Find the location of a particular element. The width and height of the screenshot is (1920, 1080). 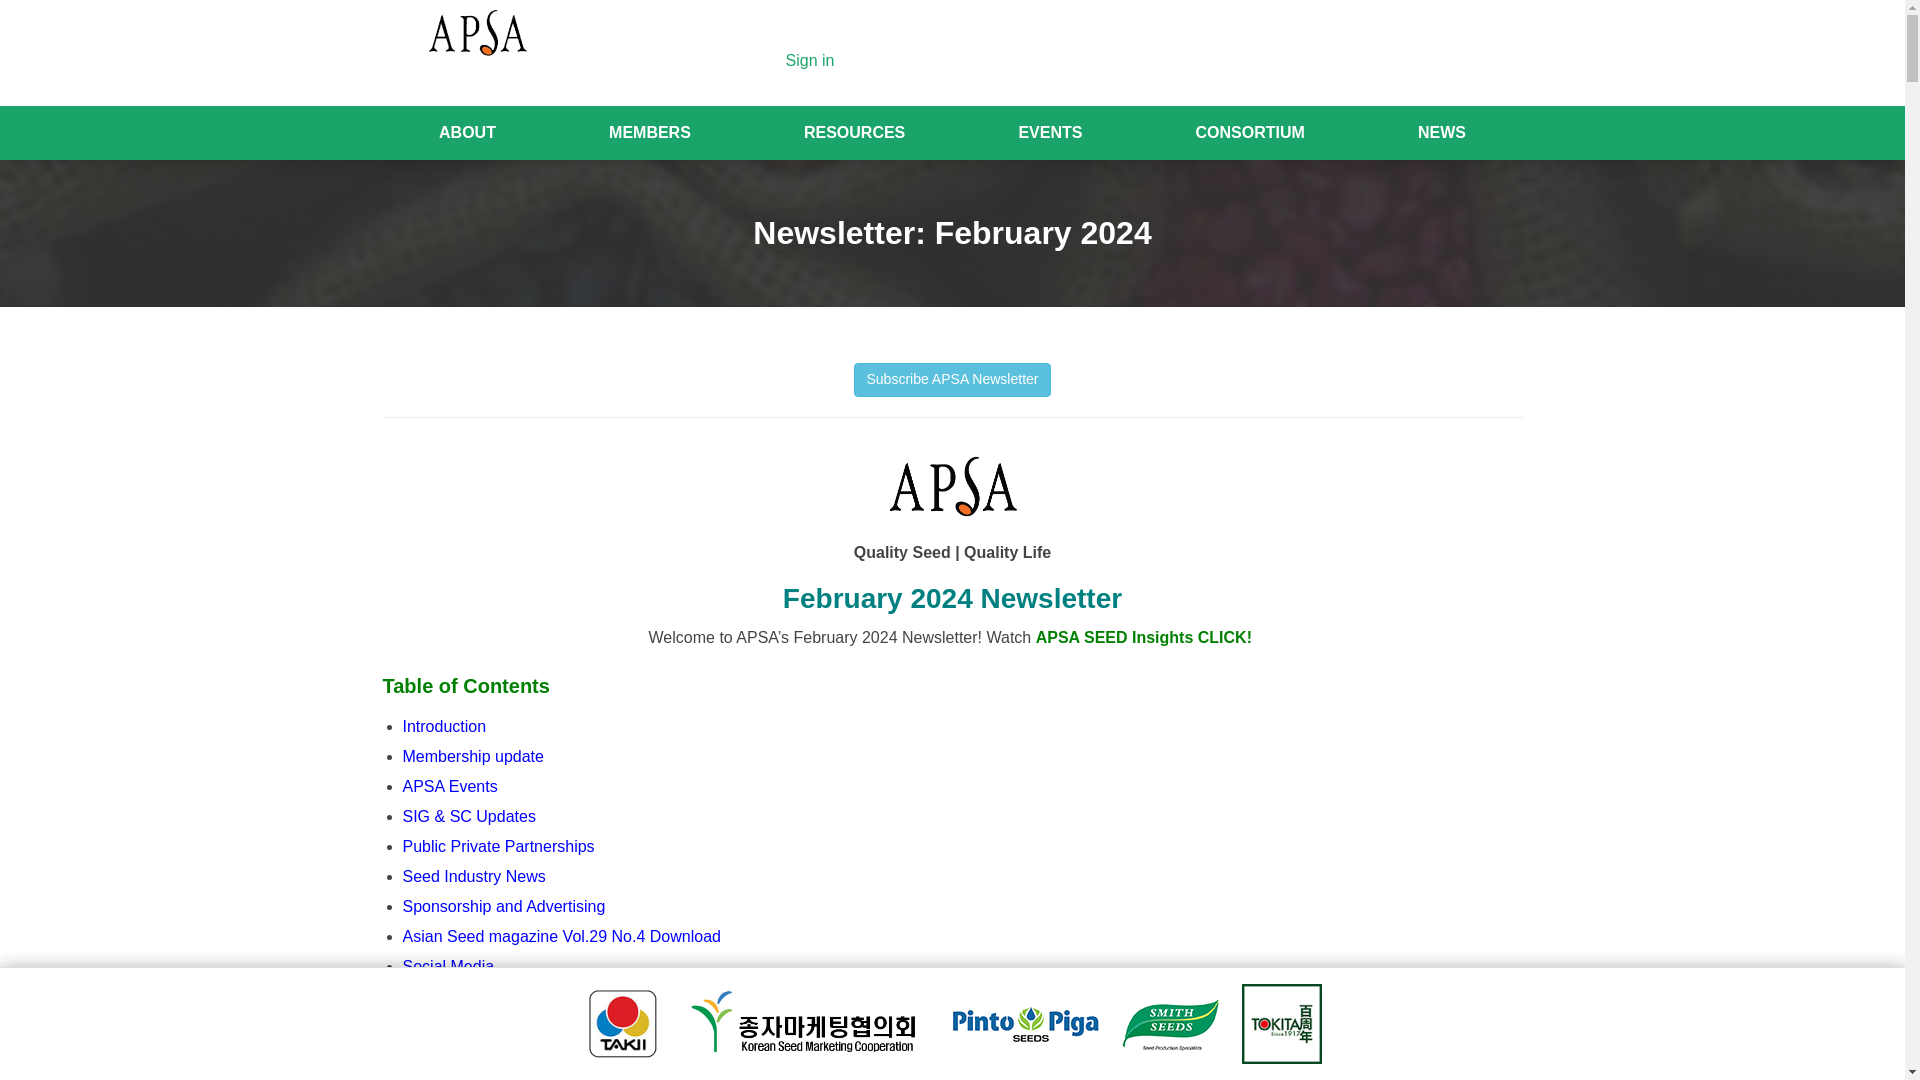

Members is located at coordinates (649, 132).